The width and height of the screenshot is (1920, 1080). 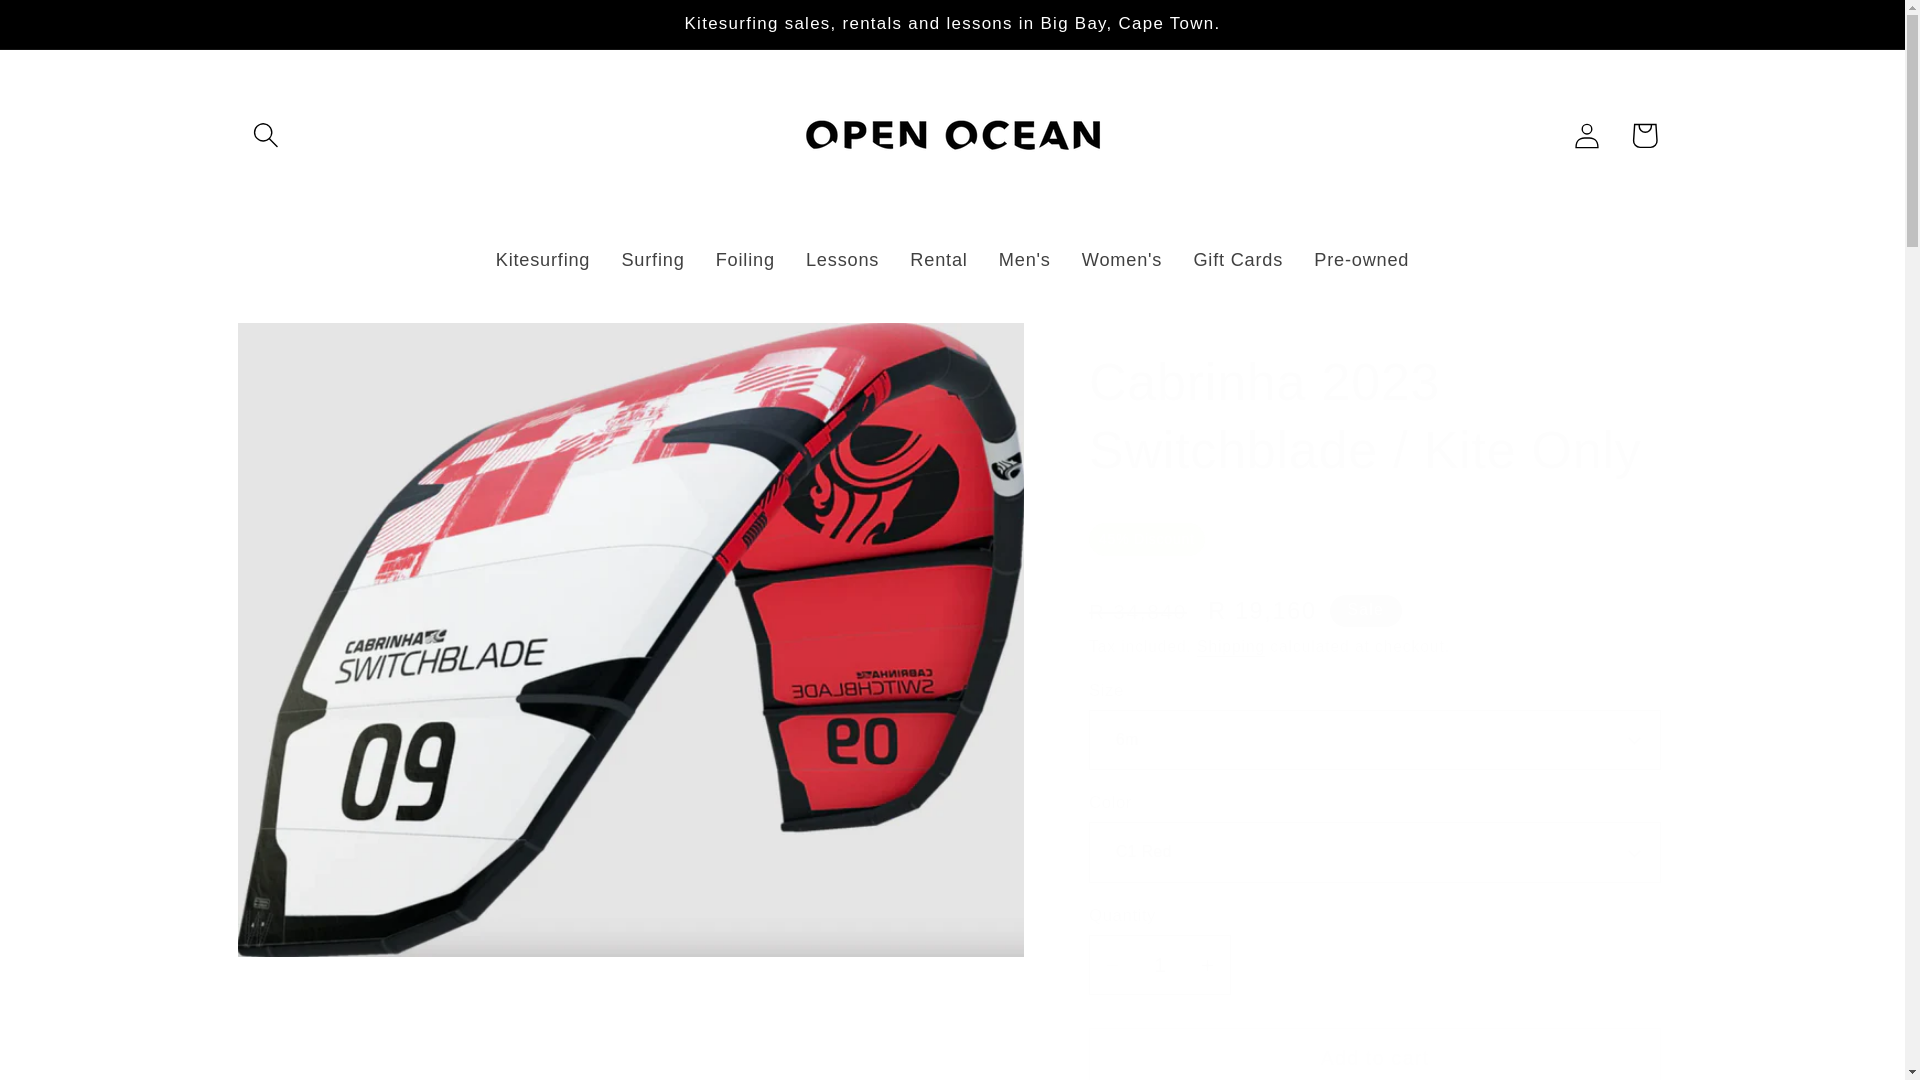 I want to click on Rental, so click(x=938, y=261).